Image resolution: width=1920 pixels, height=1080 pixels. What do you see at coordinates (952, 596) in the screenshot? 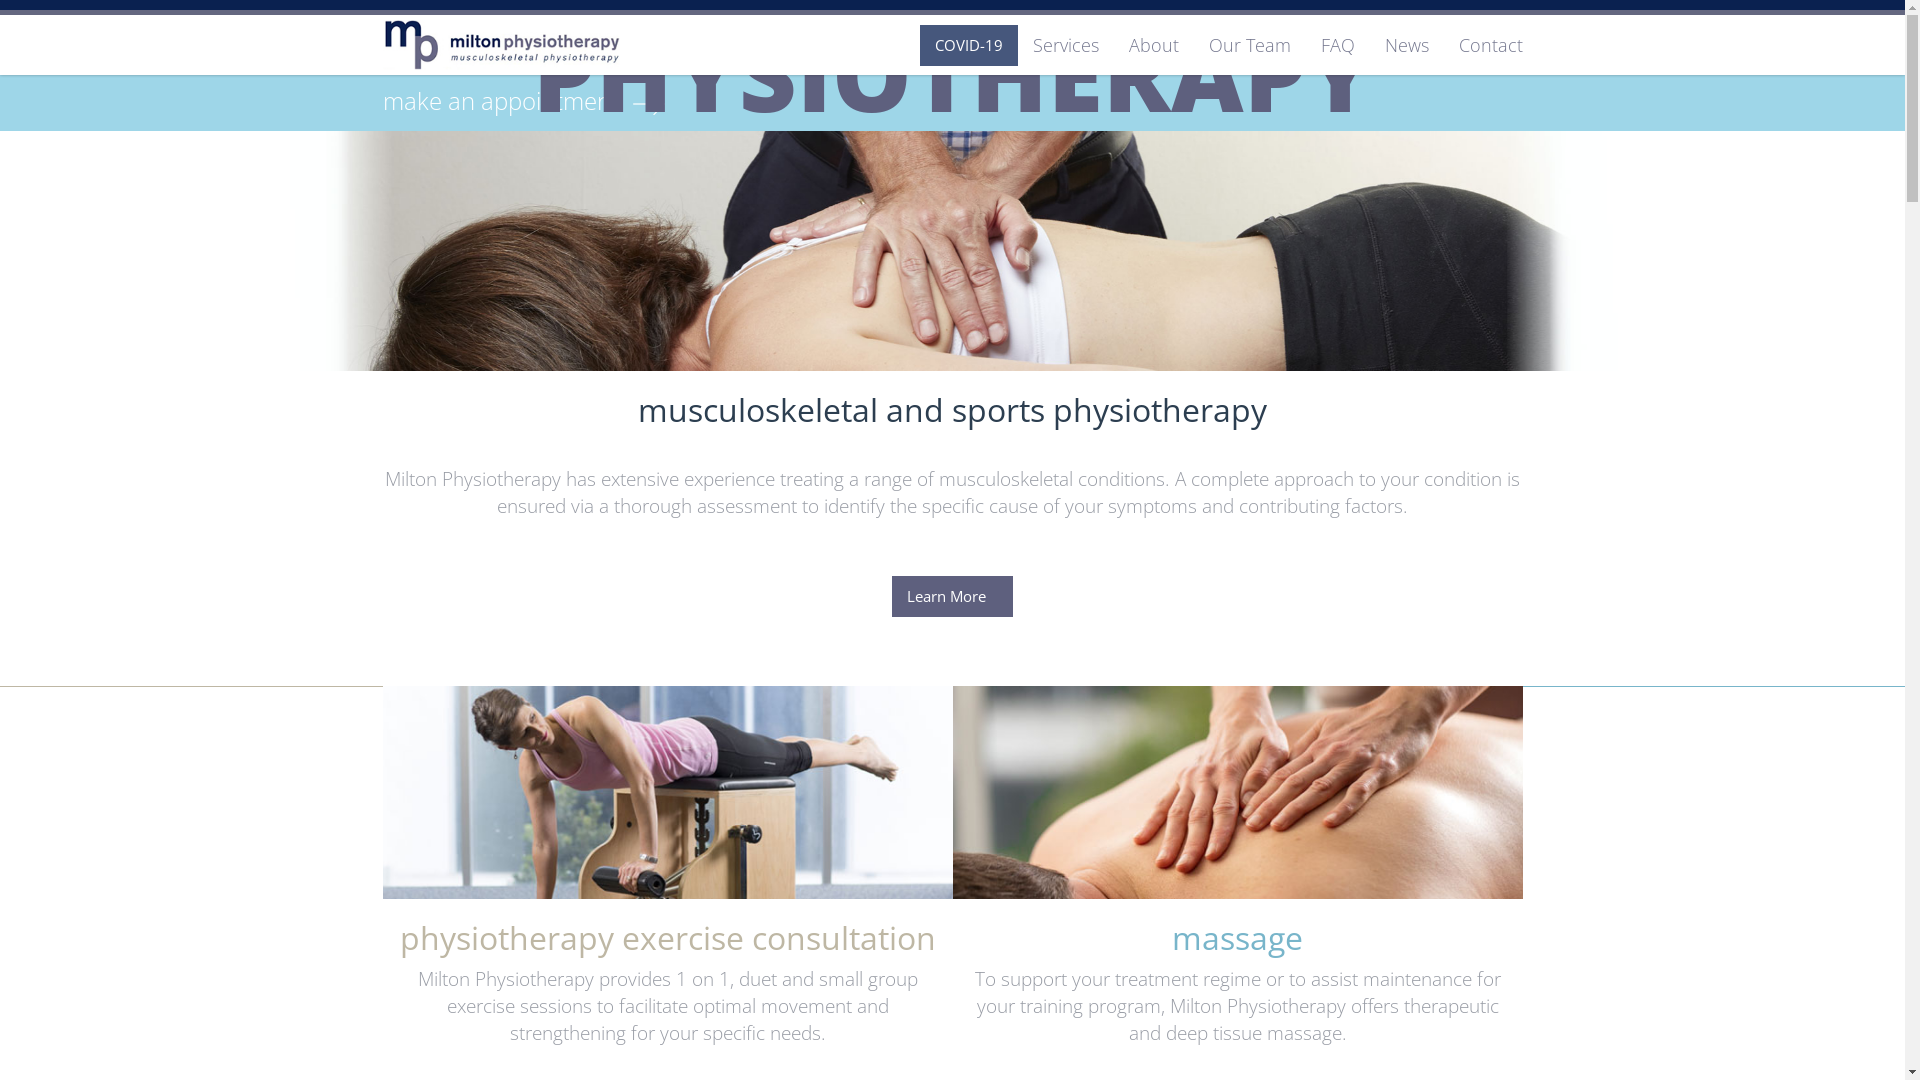
I see `Learn More   ` at bounding box center [952, 596].